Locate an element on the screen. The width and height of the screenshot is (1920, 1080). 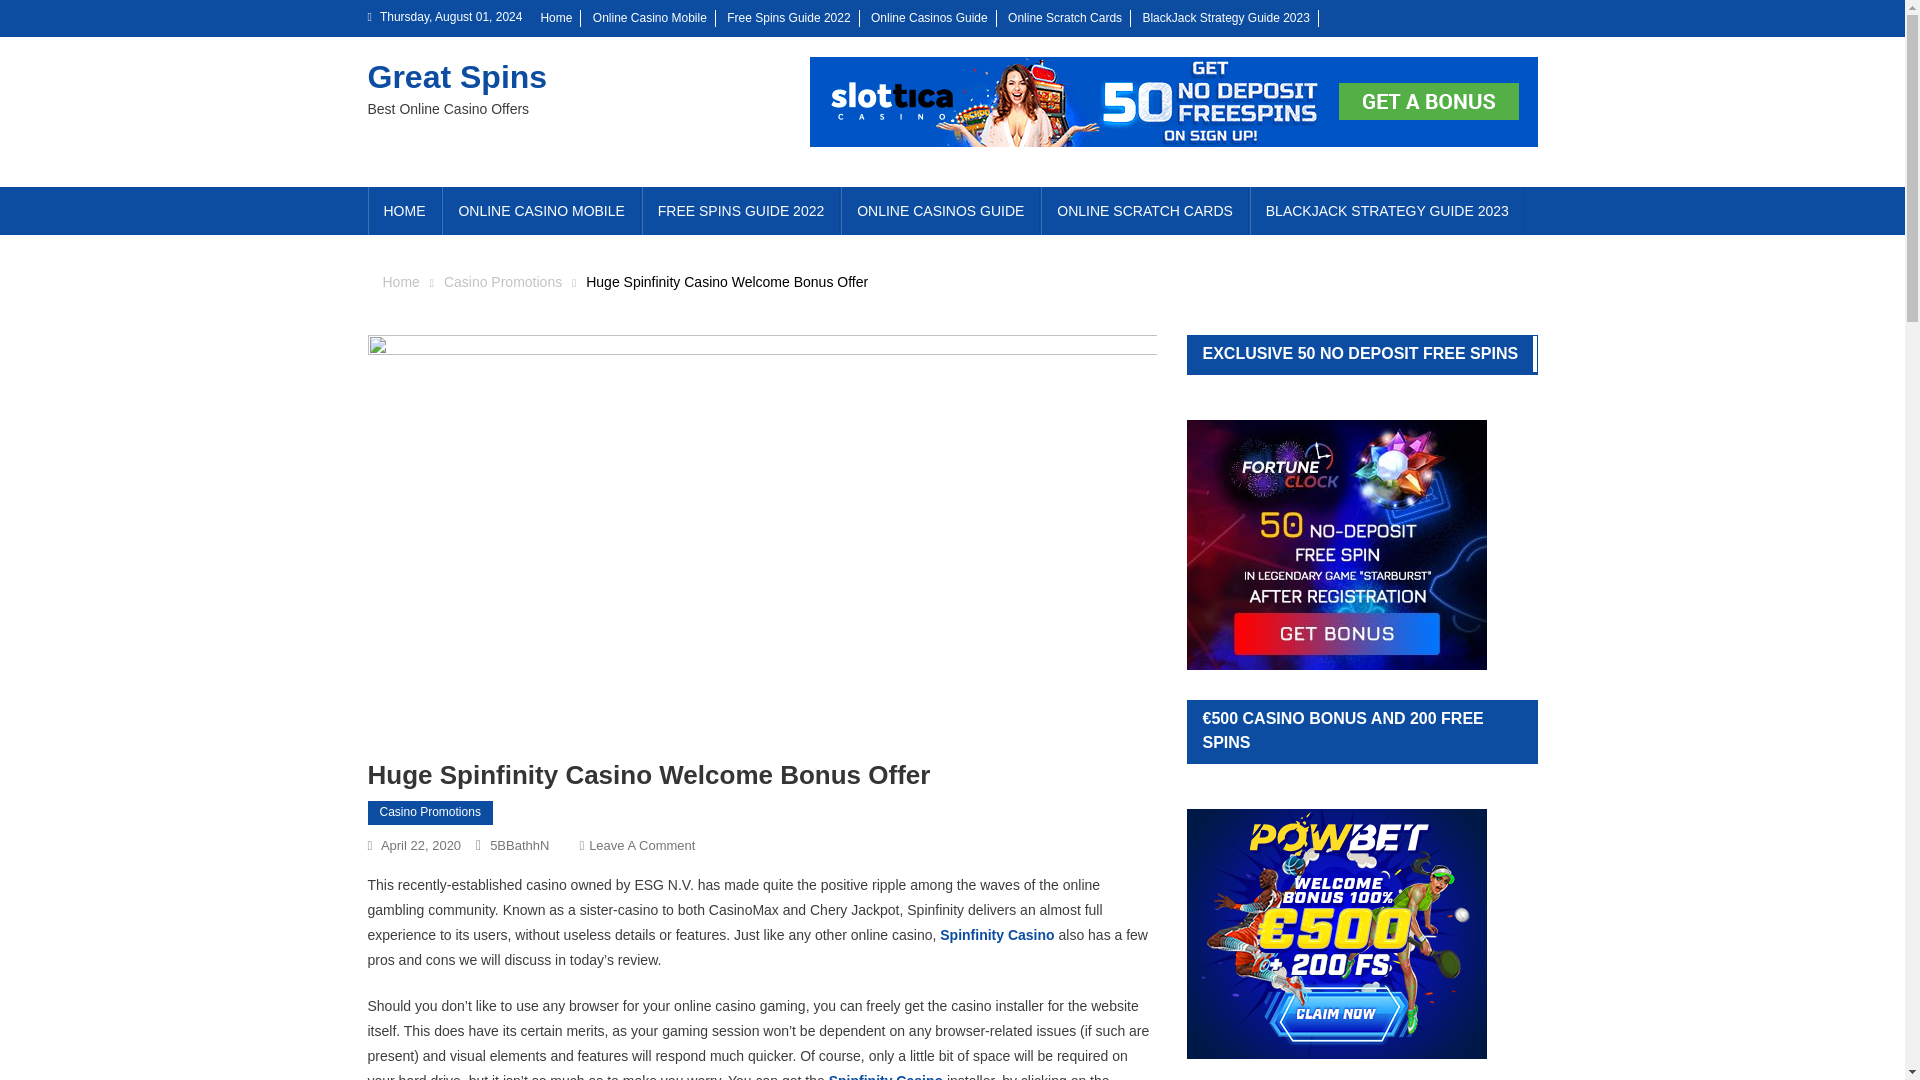
Online Casinos Guide is located at coordinates (930, 17).